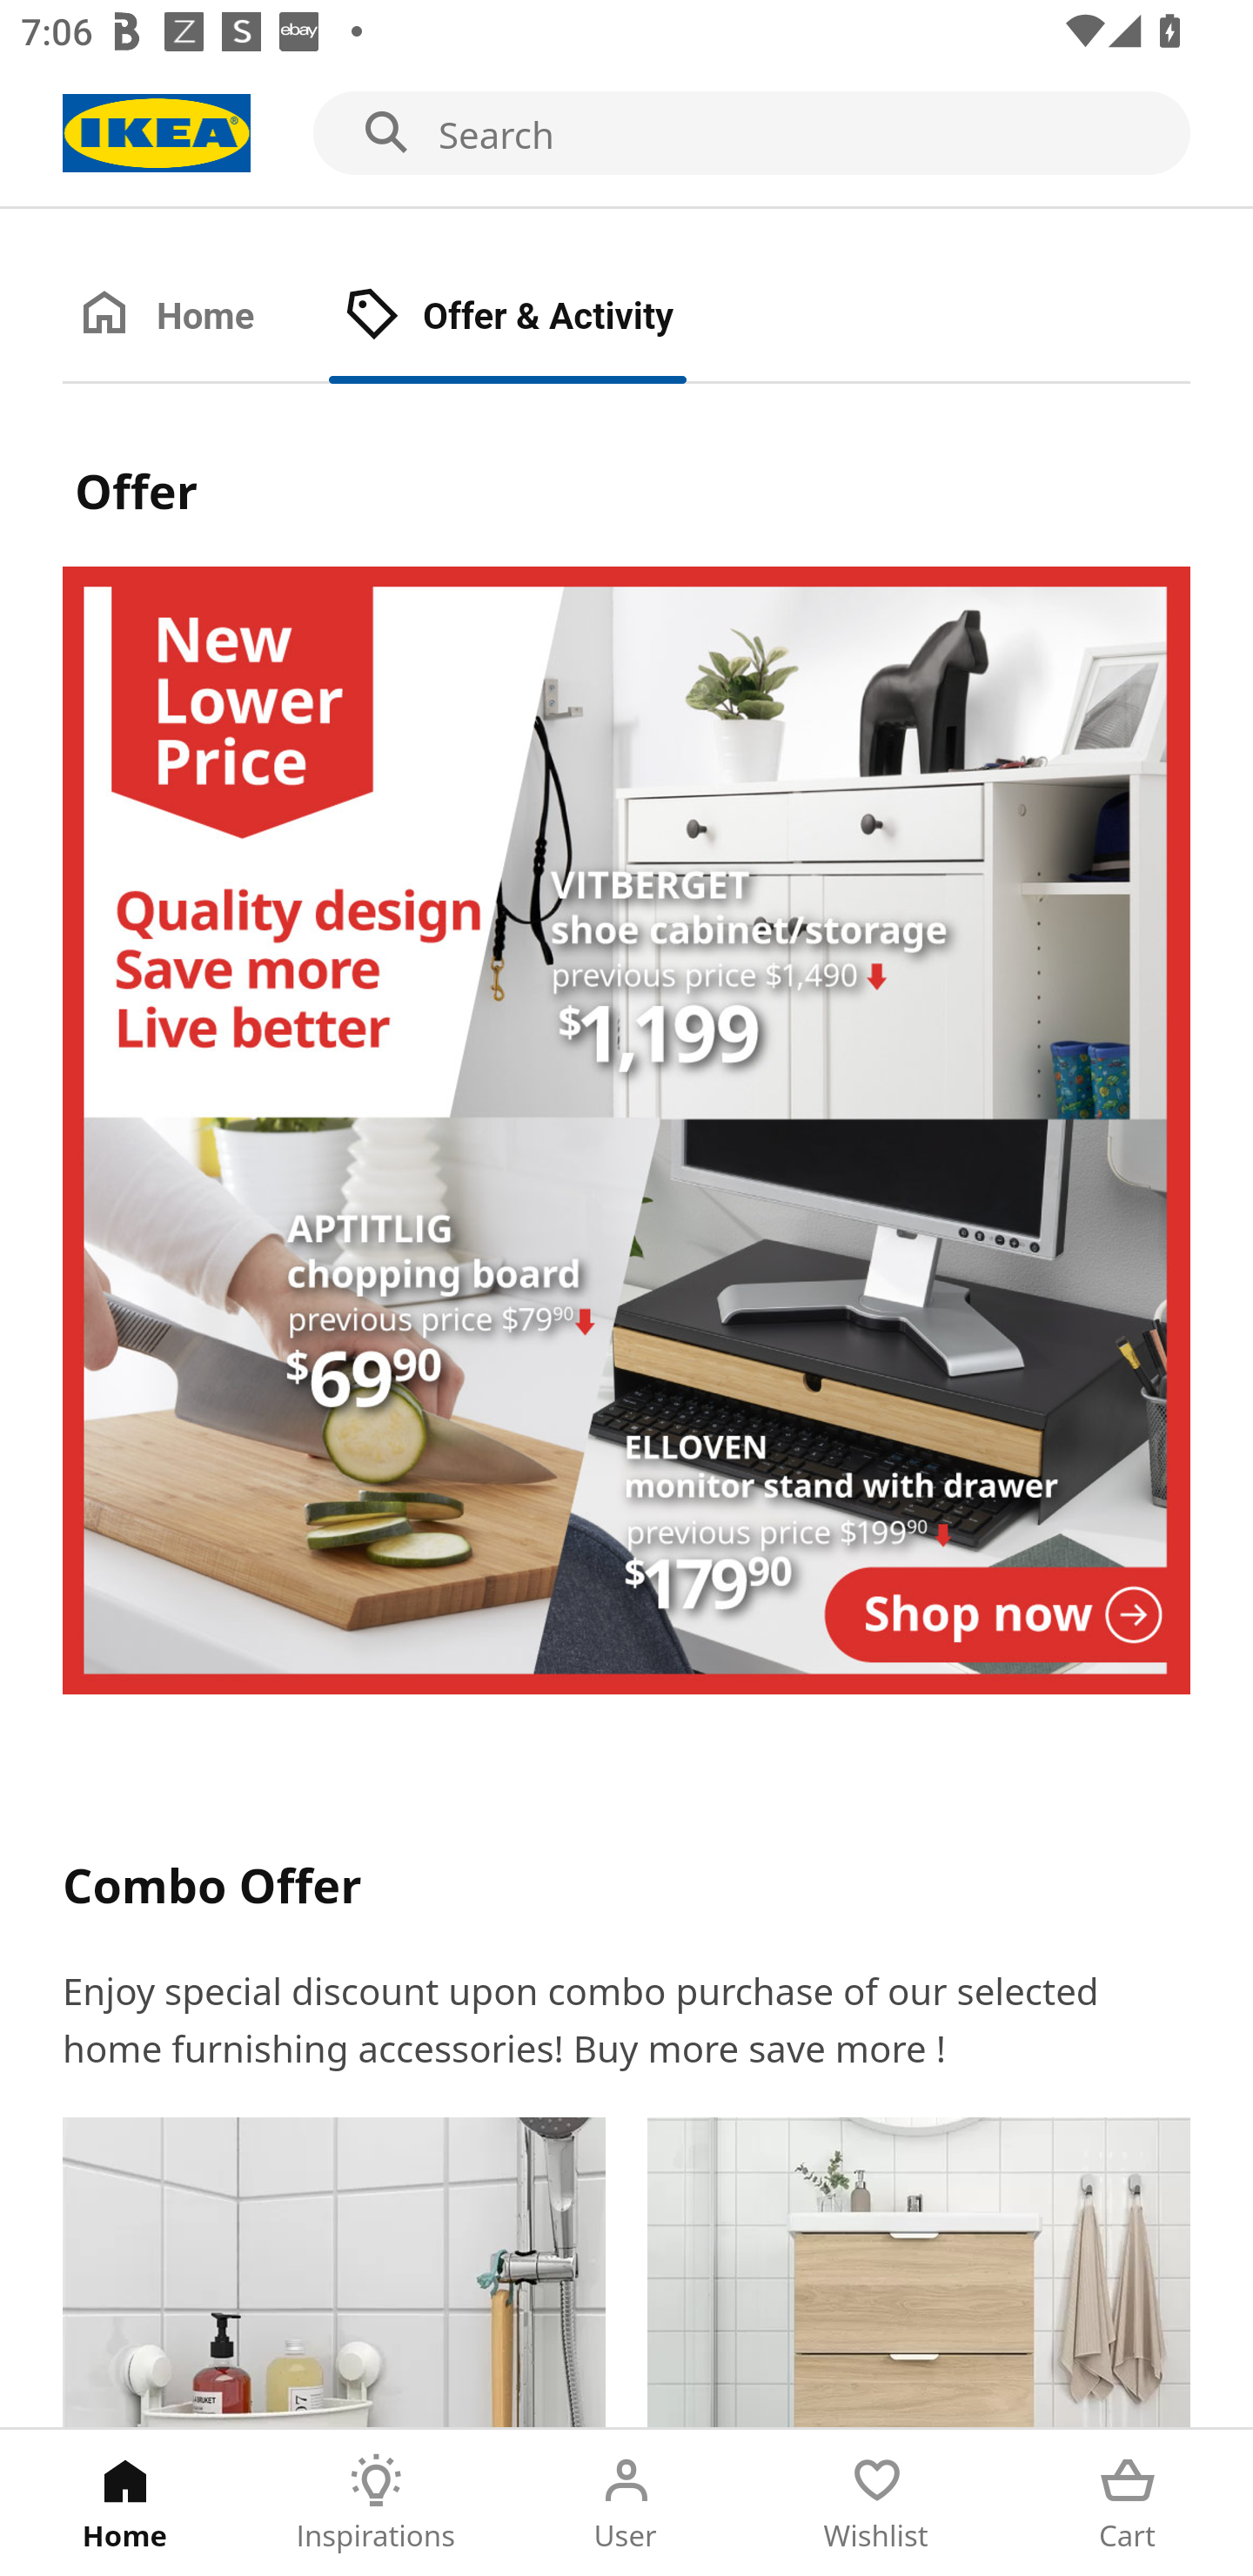 Image resolution: width=1253 pixels, height=2576 pixels. Describe the element at coordinates (539, 317) in the screenshot. I see `Offer & Activity
Tab 2 of 2` at that location.